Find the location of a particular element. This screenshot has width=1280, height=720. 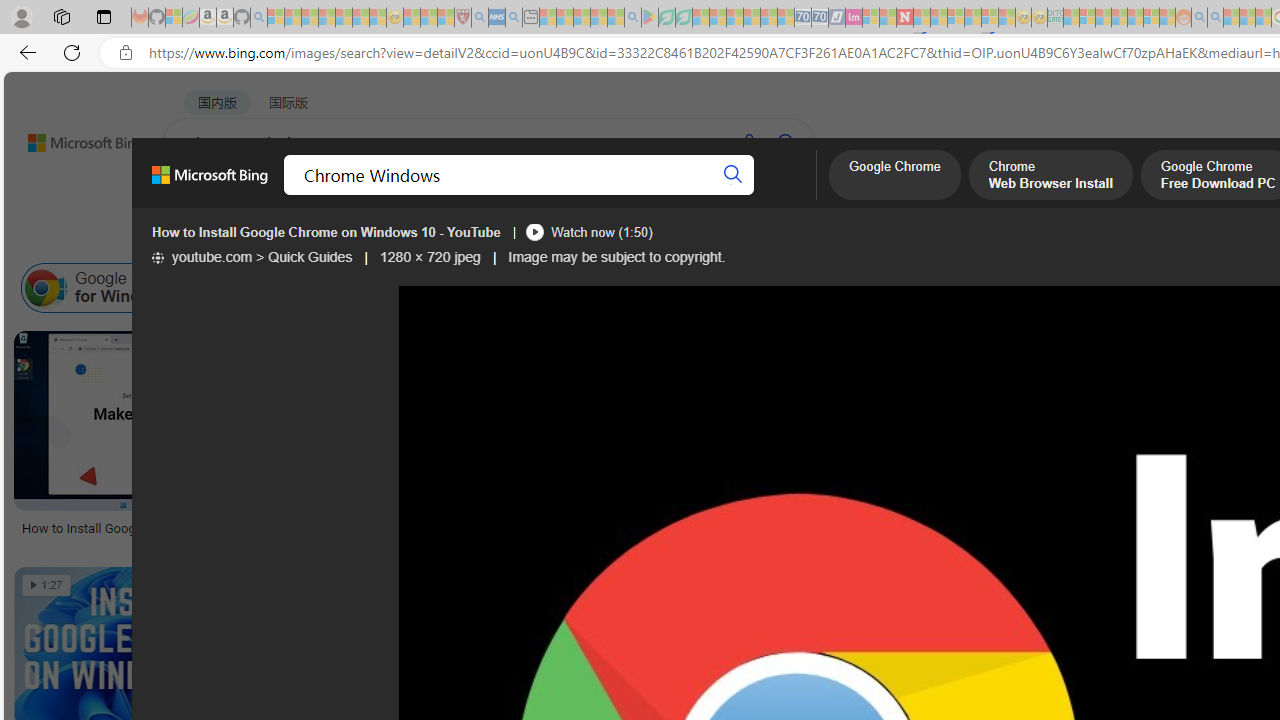

Google Chrome for Windows is located at coordinates (46, 288).